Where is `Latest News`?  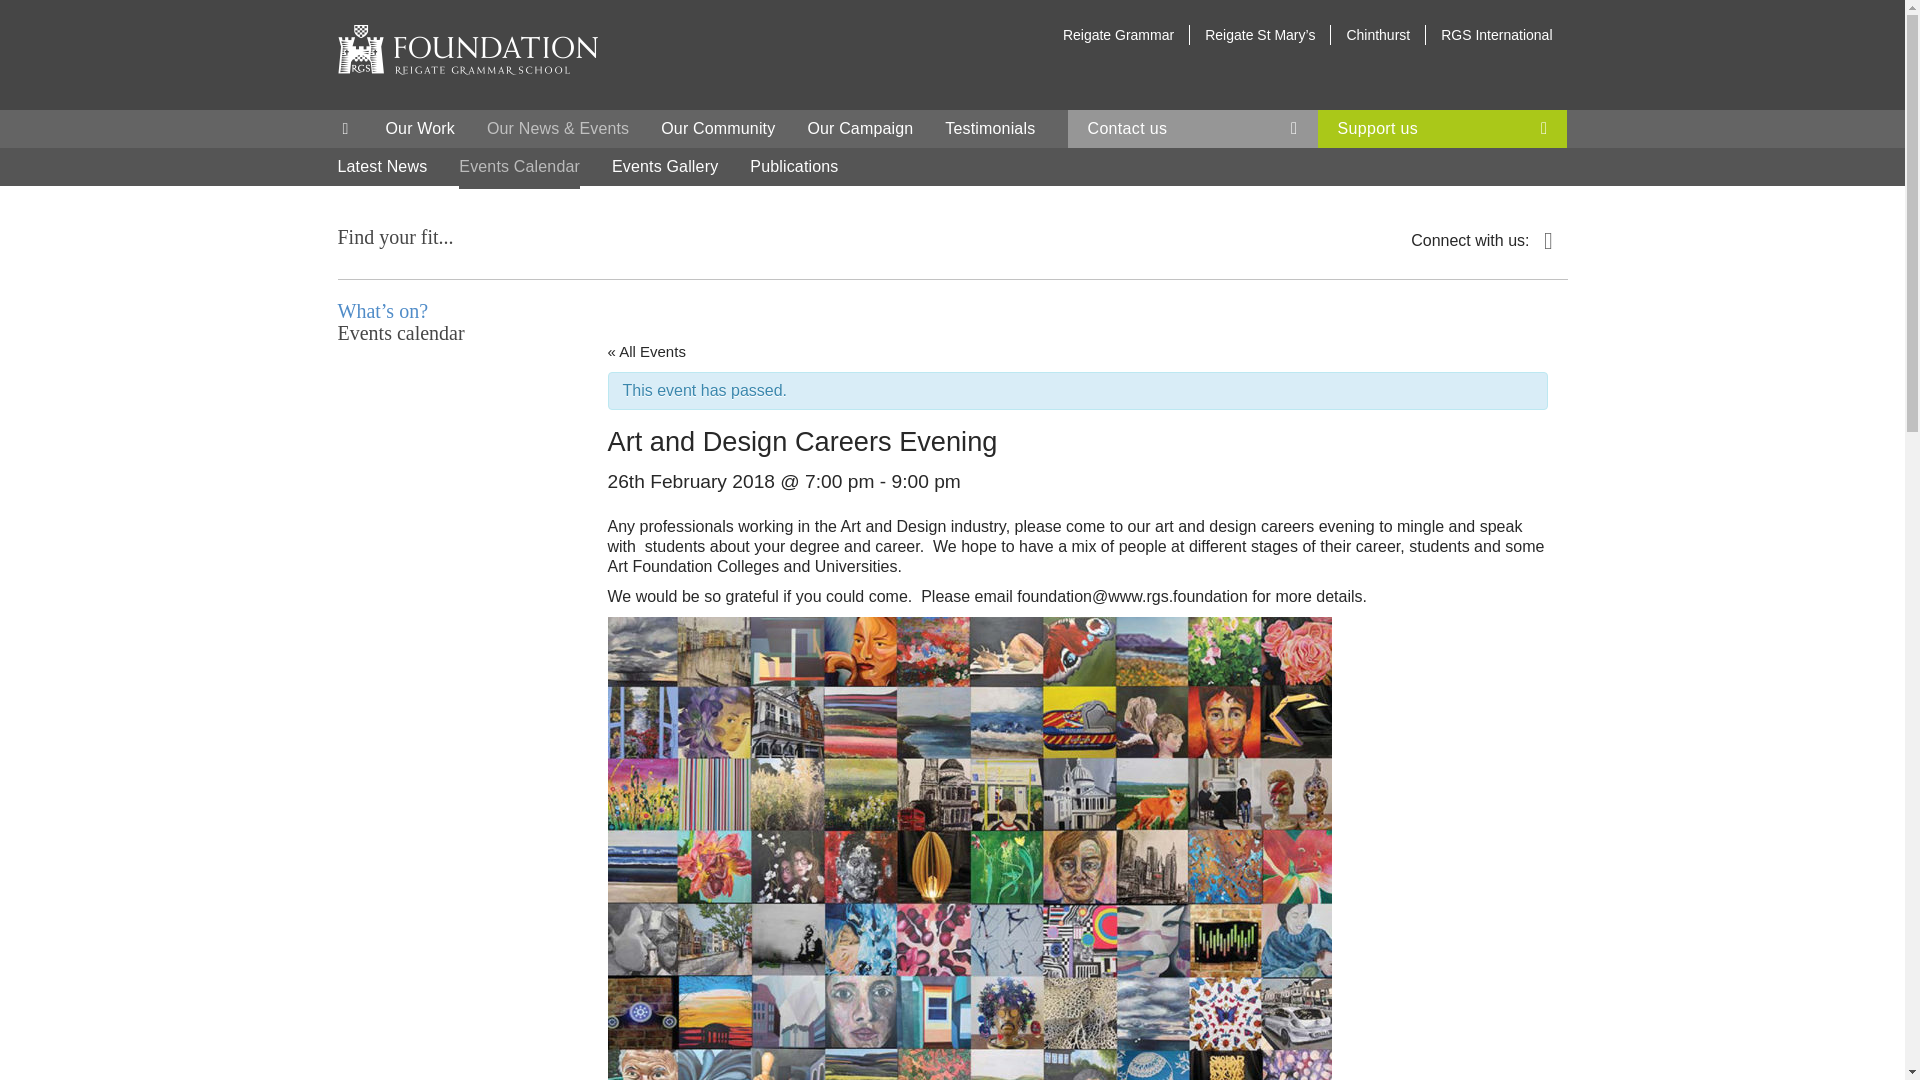
Latest News is located at coordinates (382, 166).